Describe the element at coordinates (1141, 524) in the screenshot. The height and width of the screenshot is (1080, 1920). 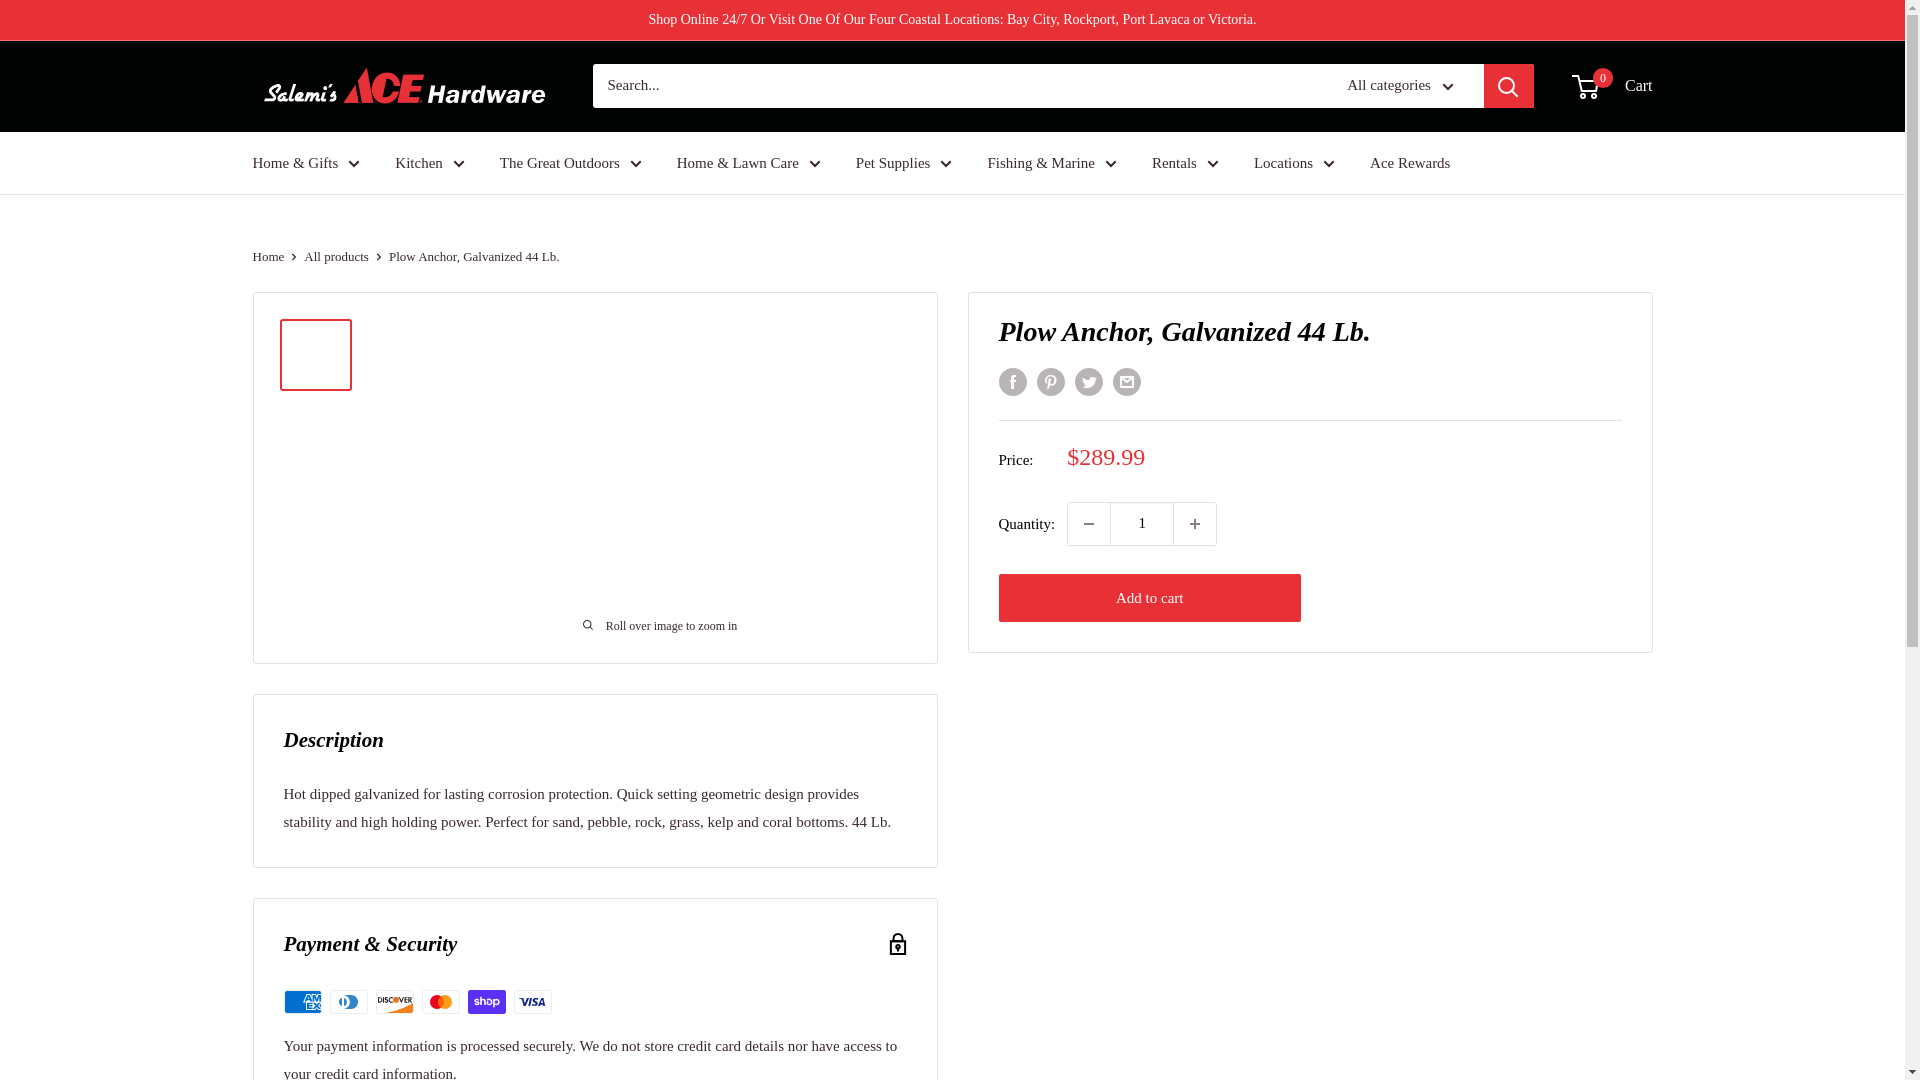
I see `1` at that location.